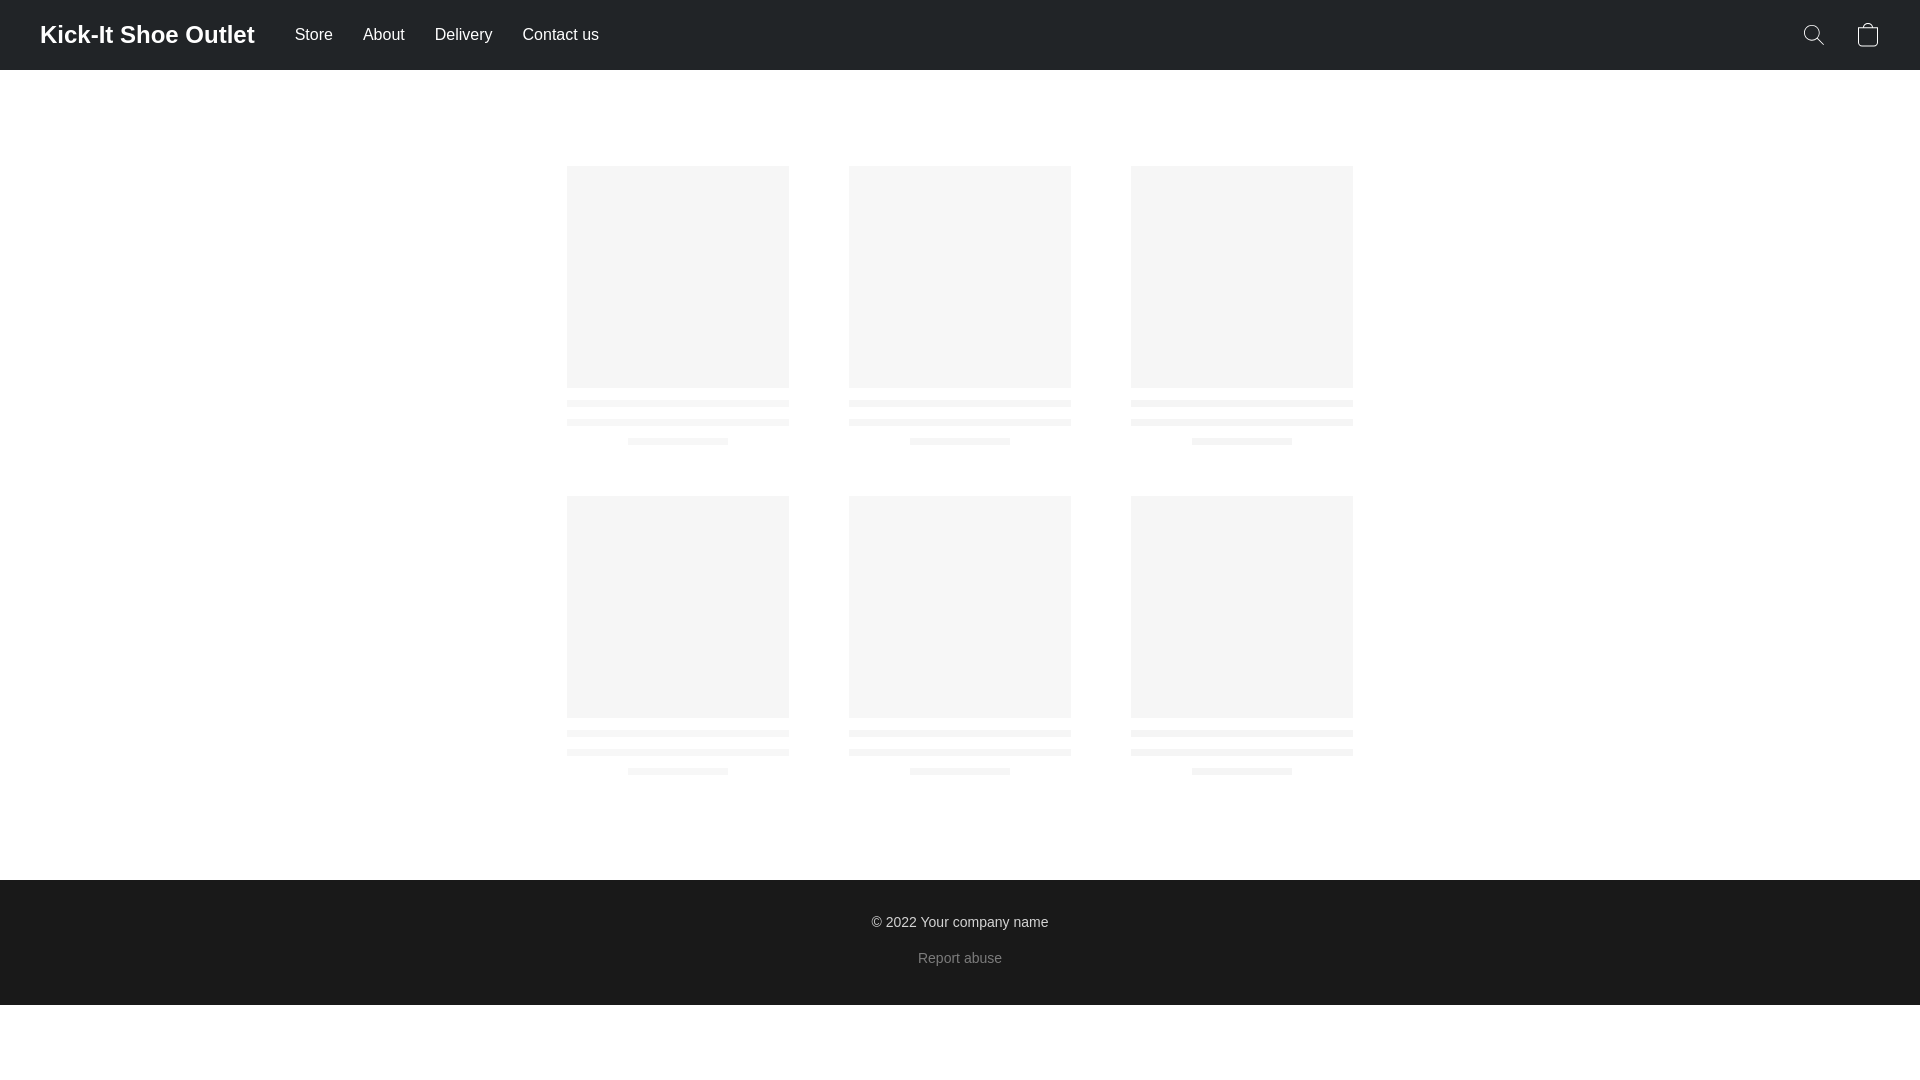 The image size is (1920, 1080). What do you see at coordinates (384, 35) in the screenshot?
I see `About` at bounding box center [384, 35].